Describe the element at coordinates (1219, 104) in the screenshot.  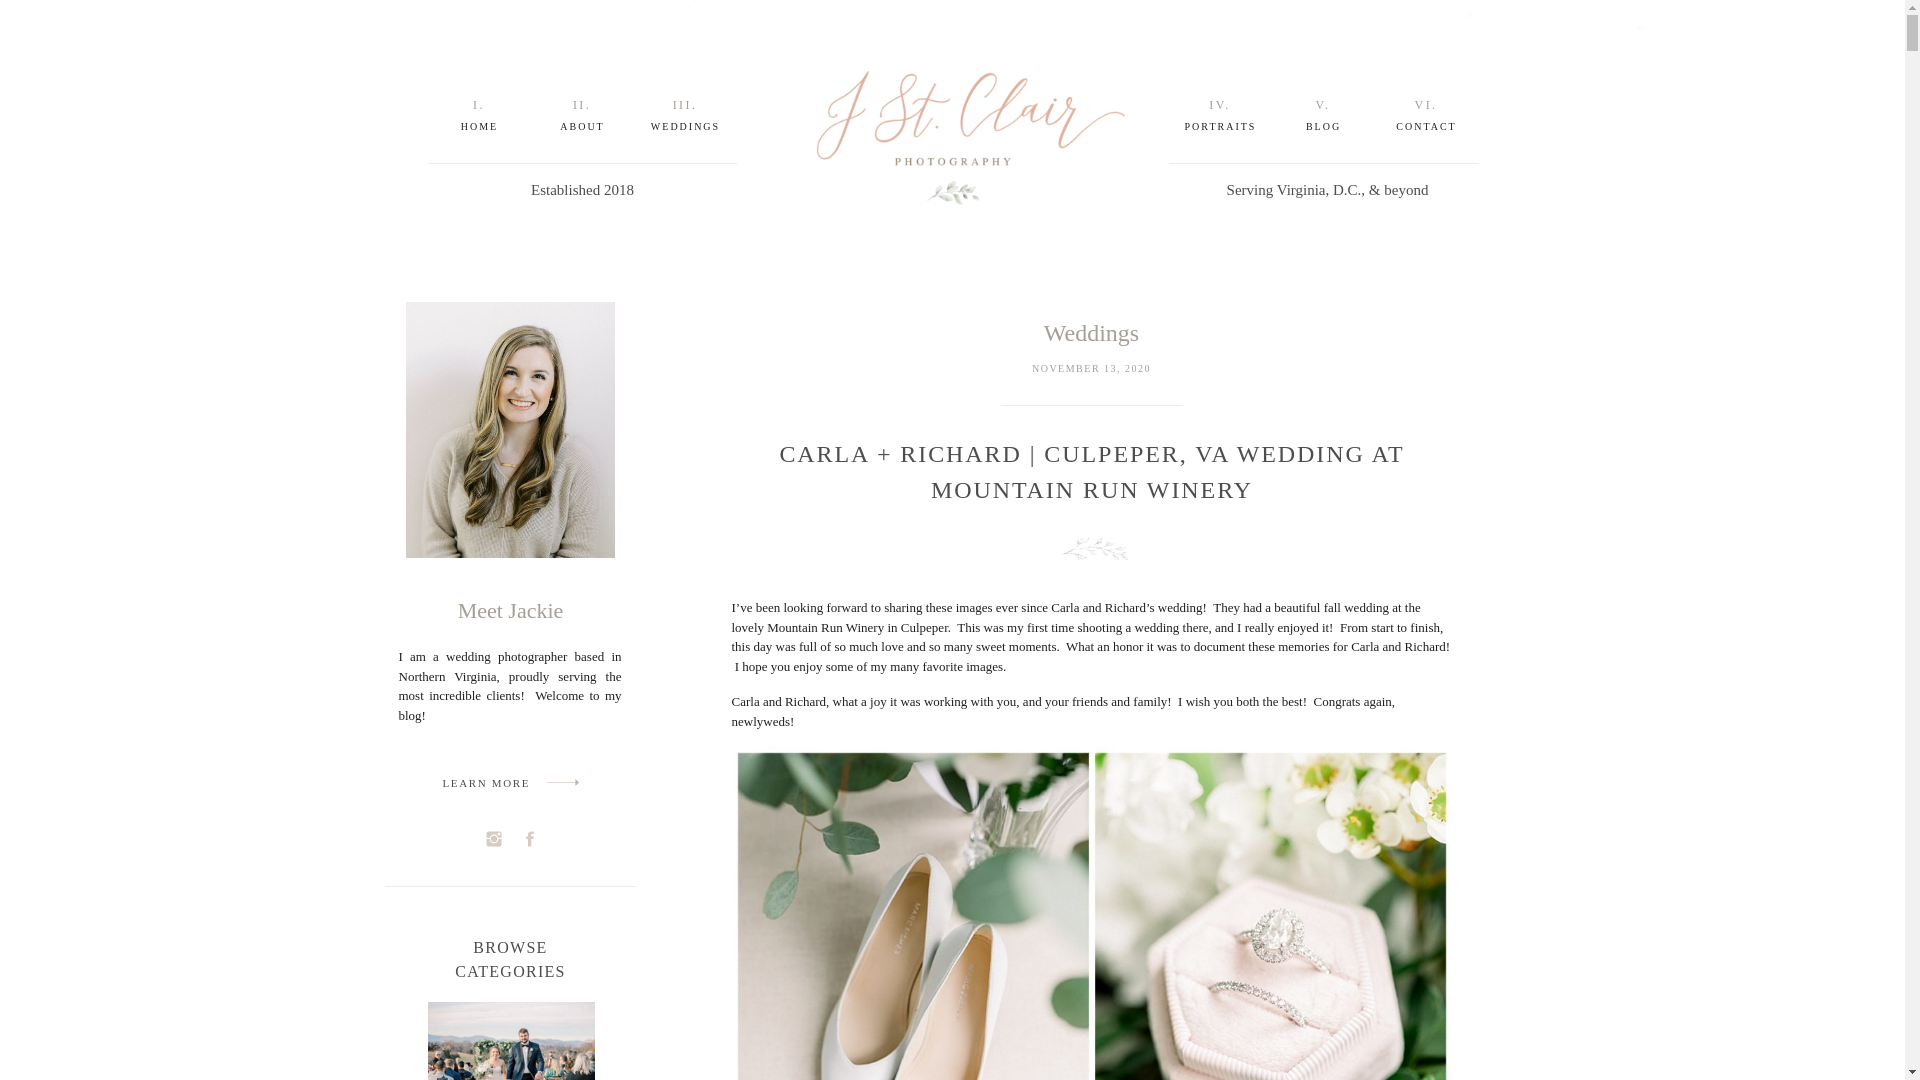
I see `IV.` at that location.